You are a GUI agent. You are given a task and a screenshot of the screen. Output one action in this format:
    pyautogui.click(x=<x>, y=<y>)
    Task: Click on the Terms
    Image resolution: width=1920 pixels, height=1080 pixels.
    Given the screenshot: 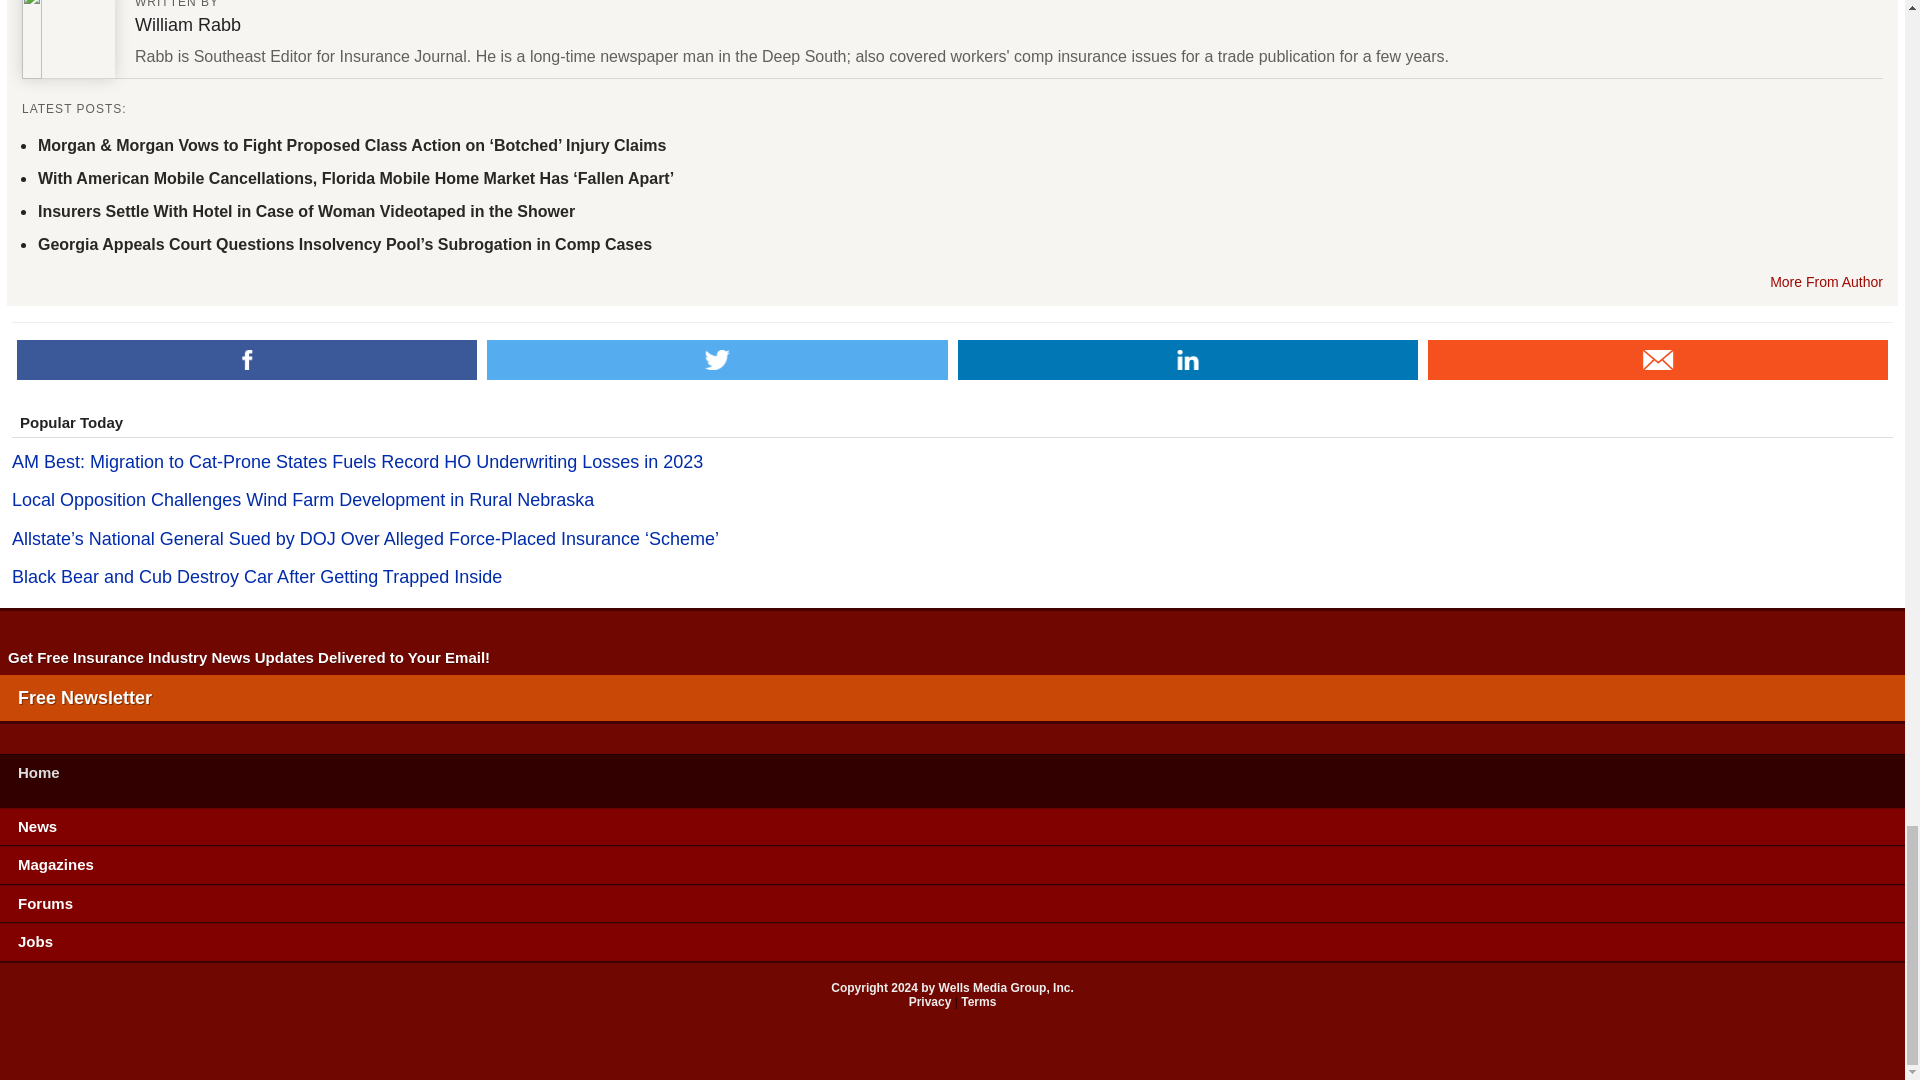 What is the action you would take?
    pyautogui.click(x=978, y=1001)
    